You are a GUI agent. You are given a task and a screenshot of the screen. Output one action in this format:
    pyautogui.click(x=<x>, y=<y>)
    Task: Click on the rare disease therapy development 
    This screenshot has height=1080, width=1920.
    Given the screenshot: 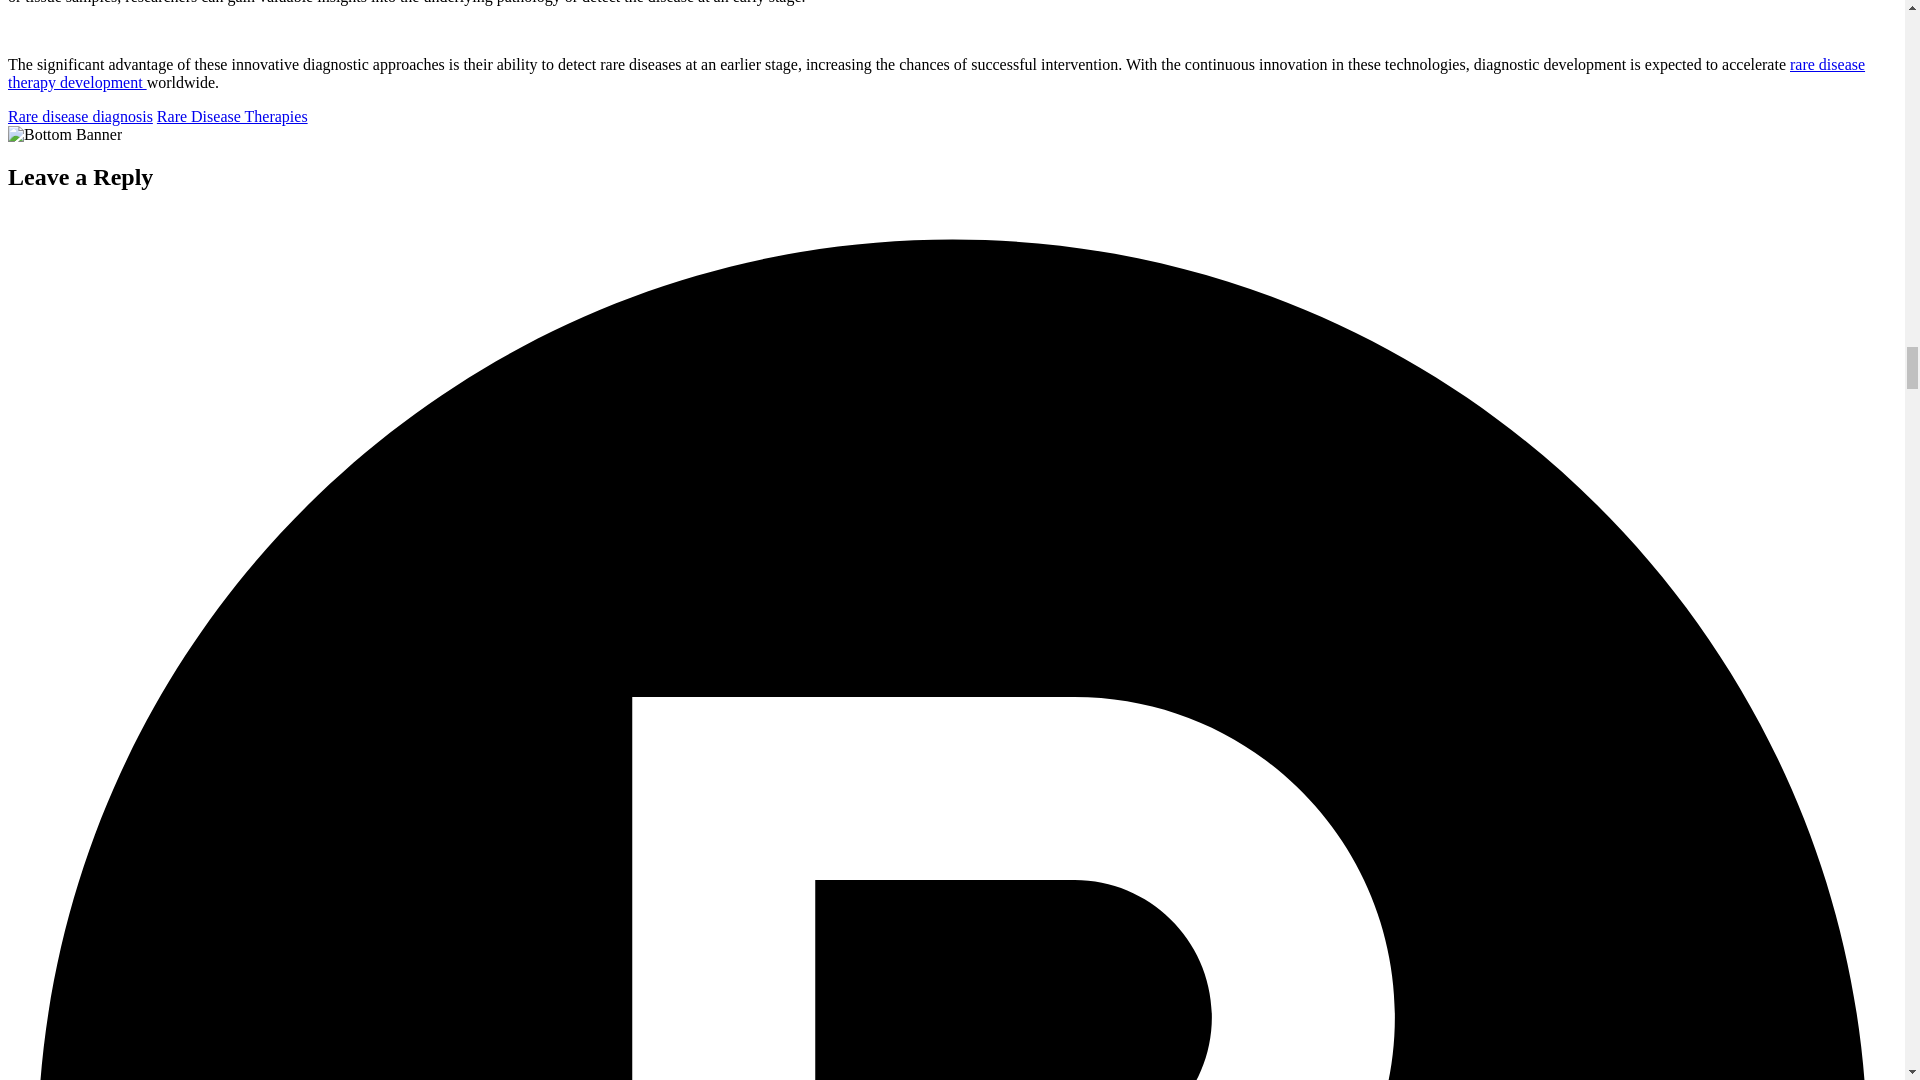 What is the action you would take?
    pyautogui.click(x=936, y=73)
    